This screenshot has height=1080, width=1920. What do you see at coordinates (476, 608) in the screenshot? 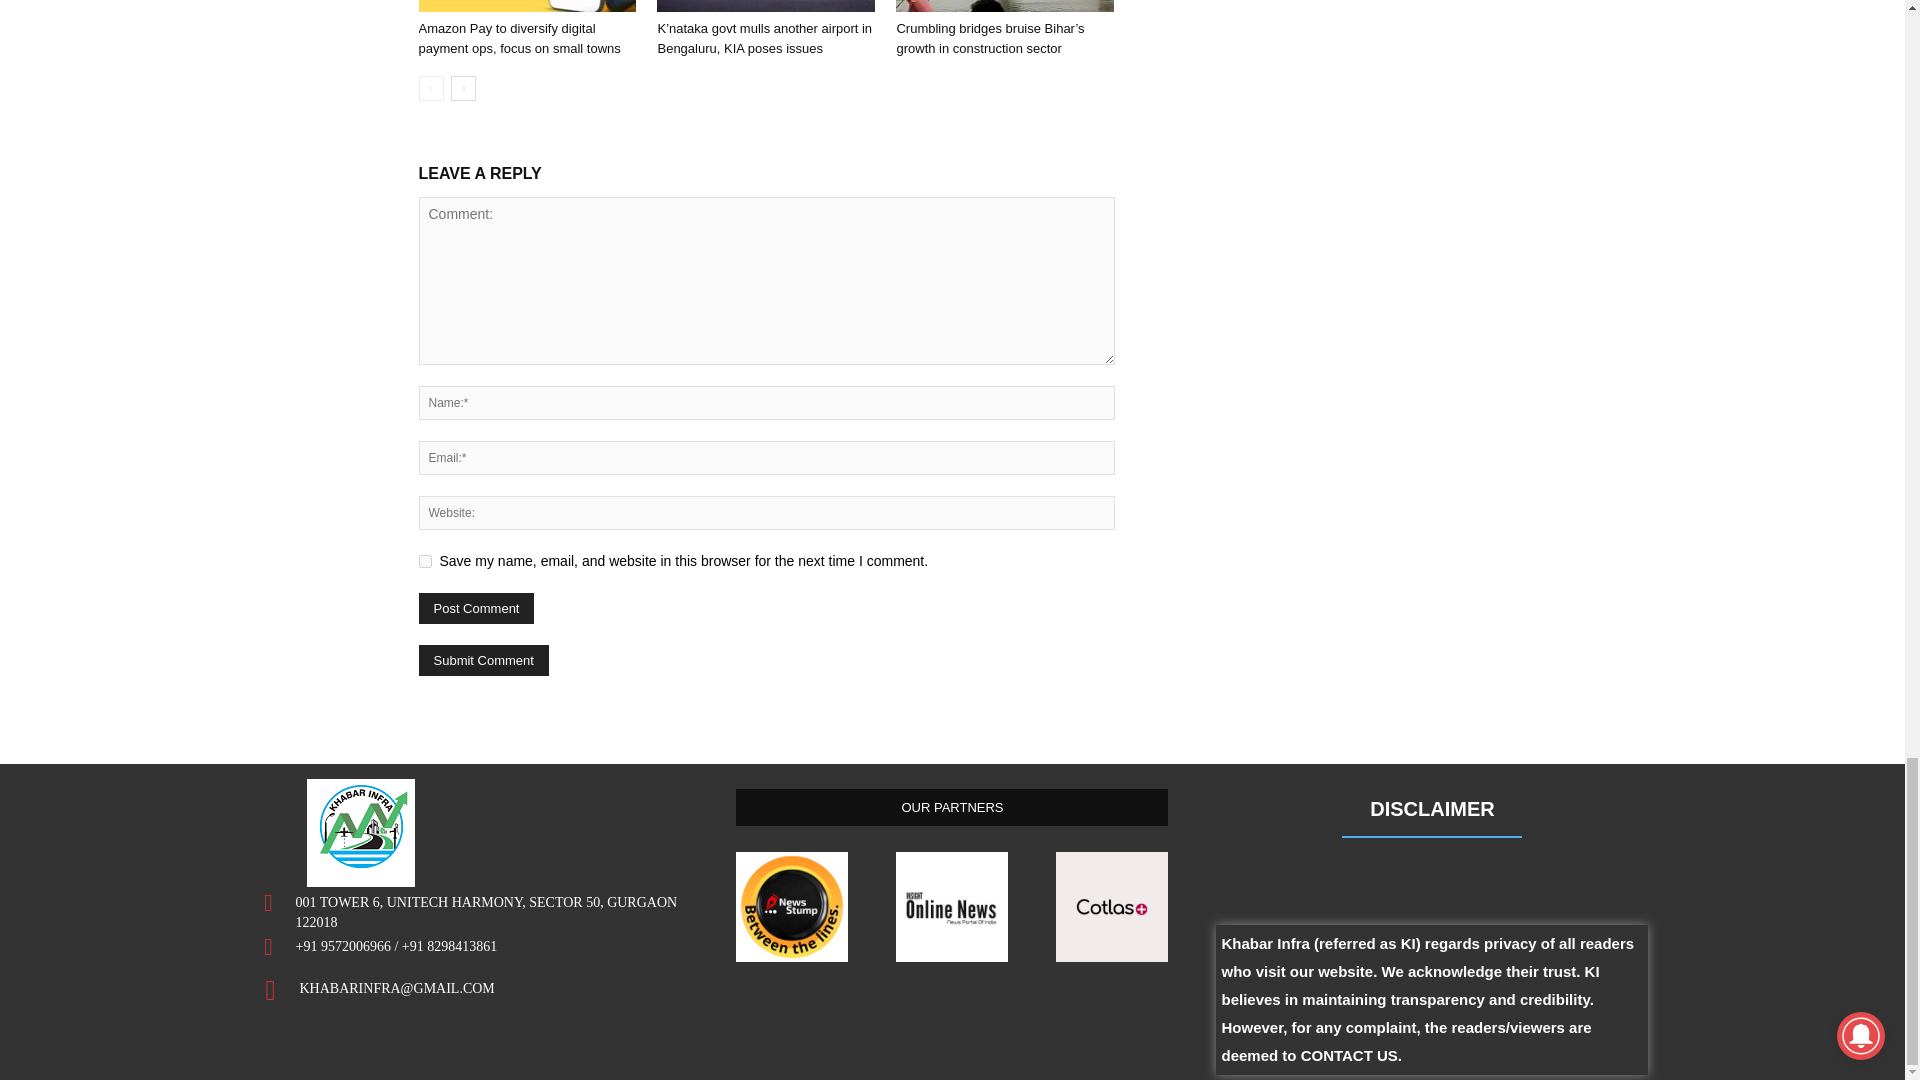
I see `Post Comment` at bounding box center [476, 608].